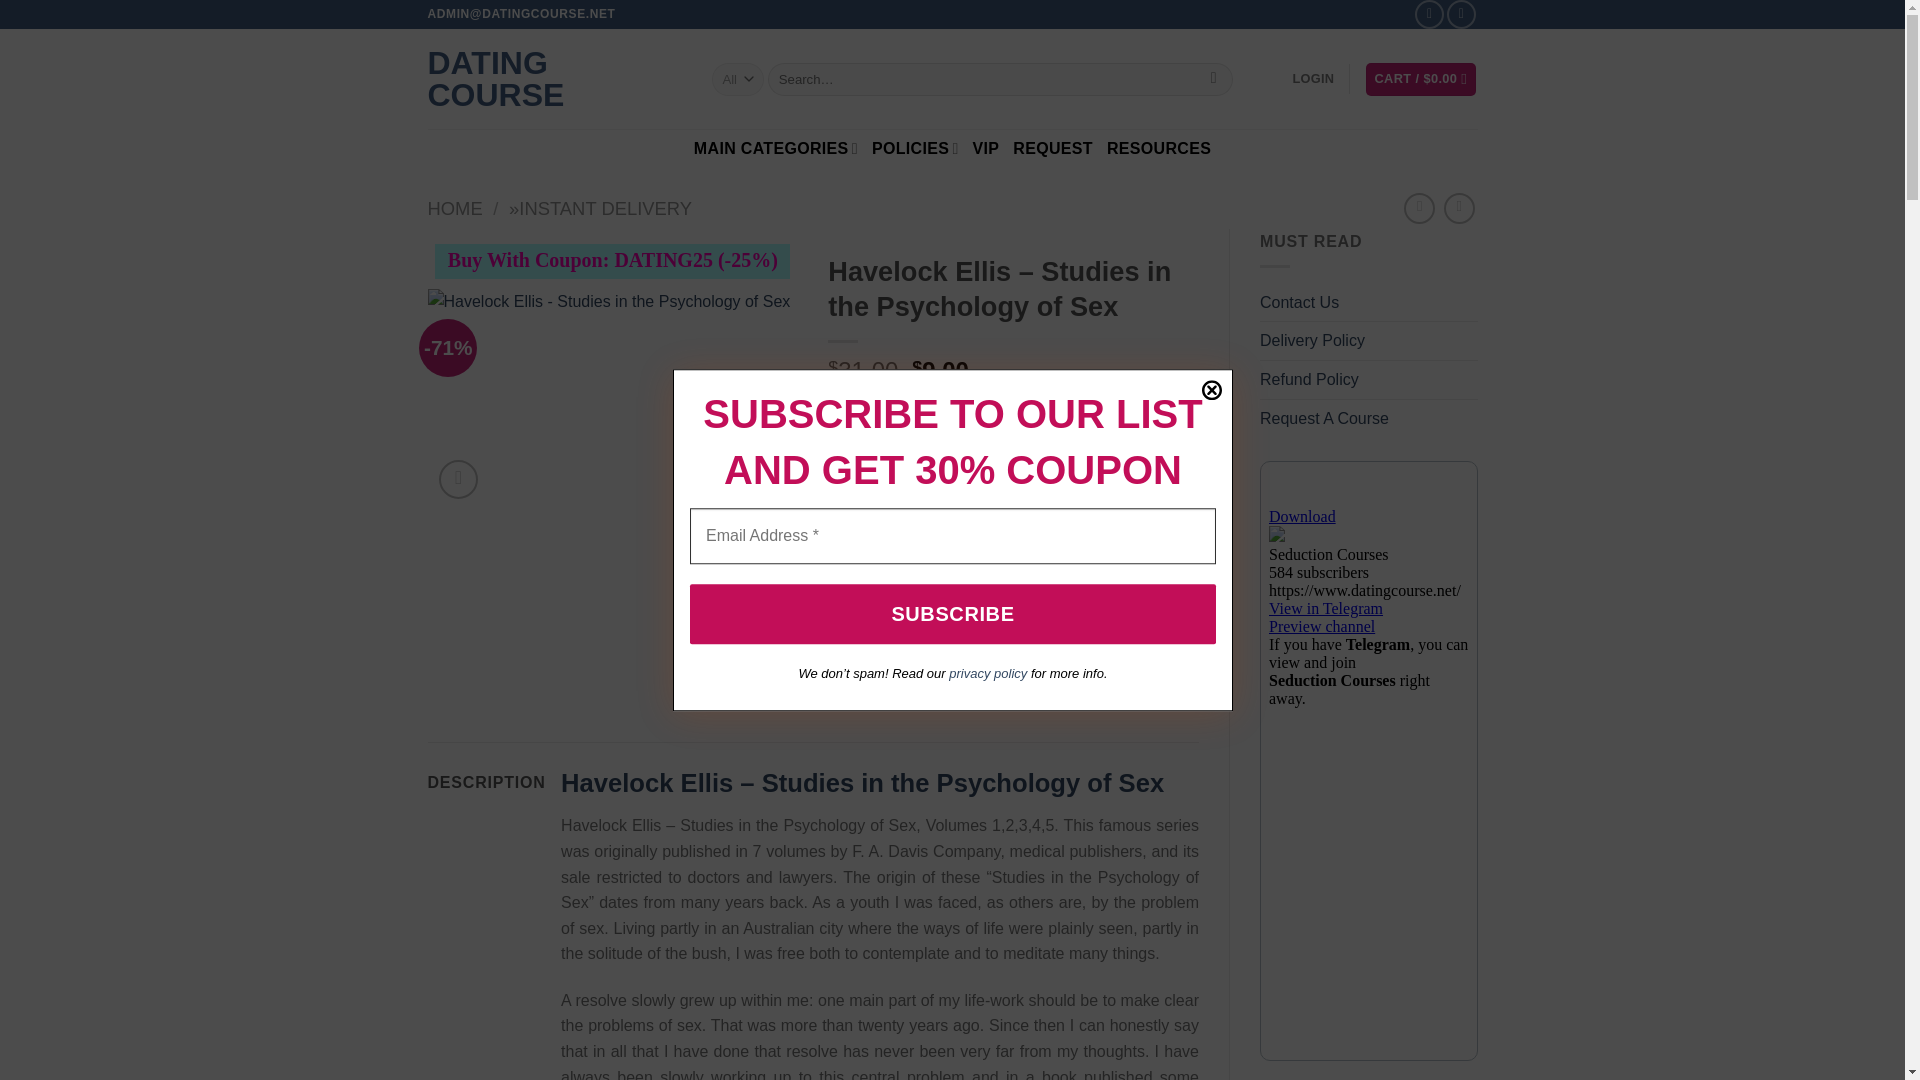 Image resolution: width=1920 pixels, height=1080 pixels. What do you see at coordinates (554, 79) in the screenshot?
I see `DATING COURSE` at bounding box center [554, 79].